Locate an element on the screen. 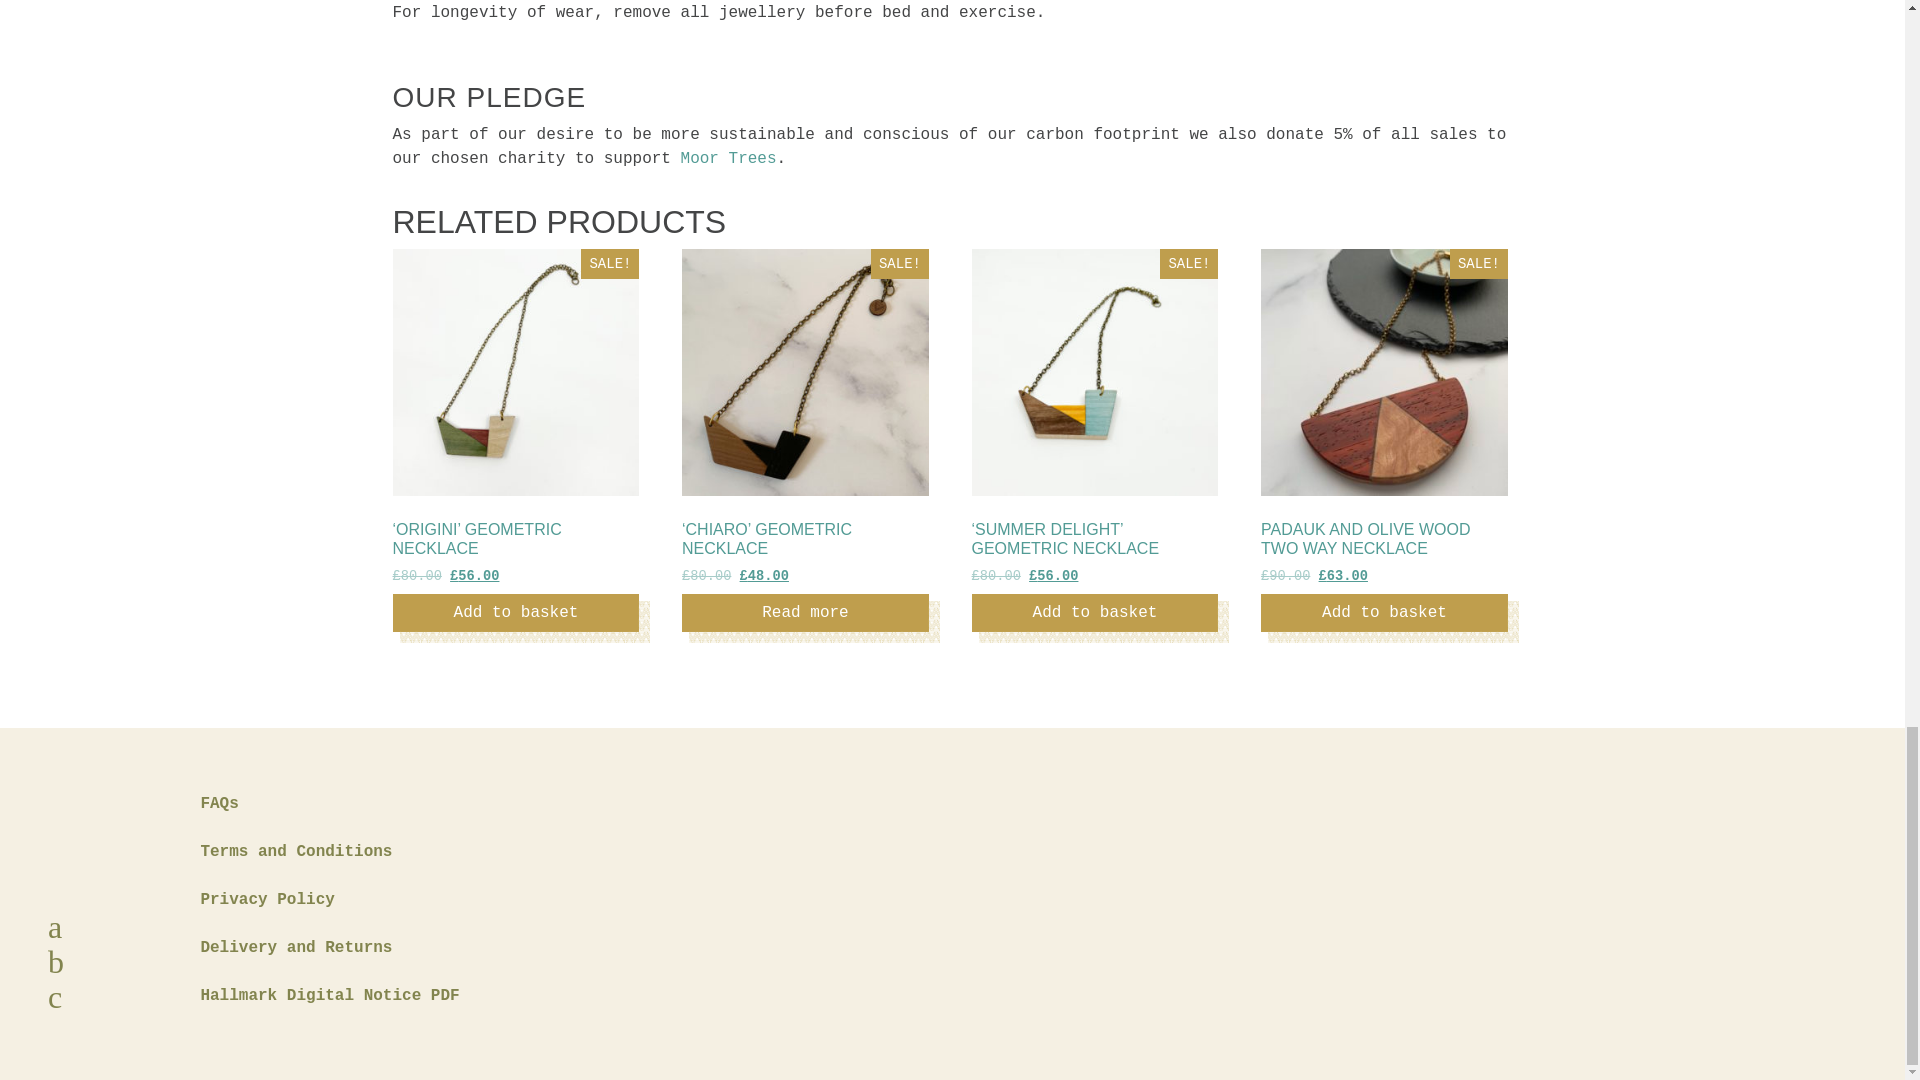 This screenshot has width=1920, height=1080. Delivery and Returns is located at coordinates (295, 948).